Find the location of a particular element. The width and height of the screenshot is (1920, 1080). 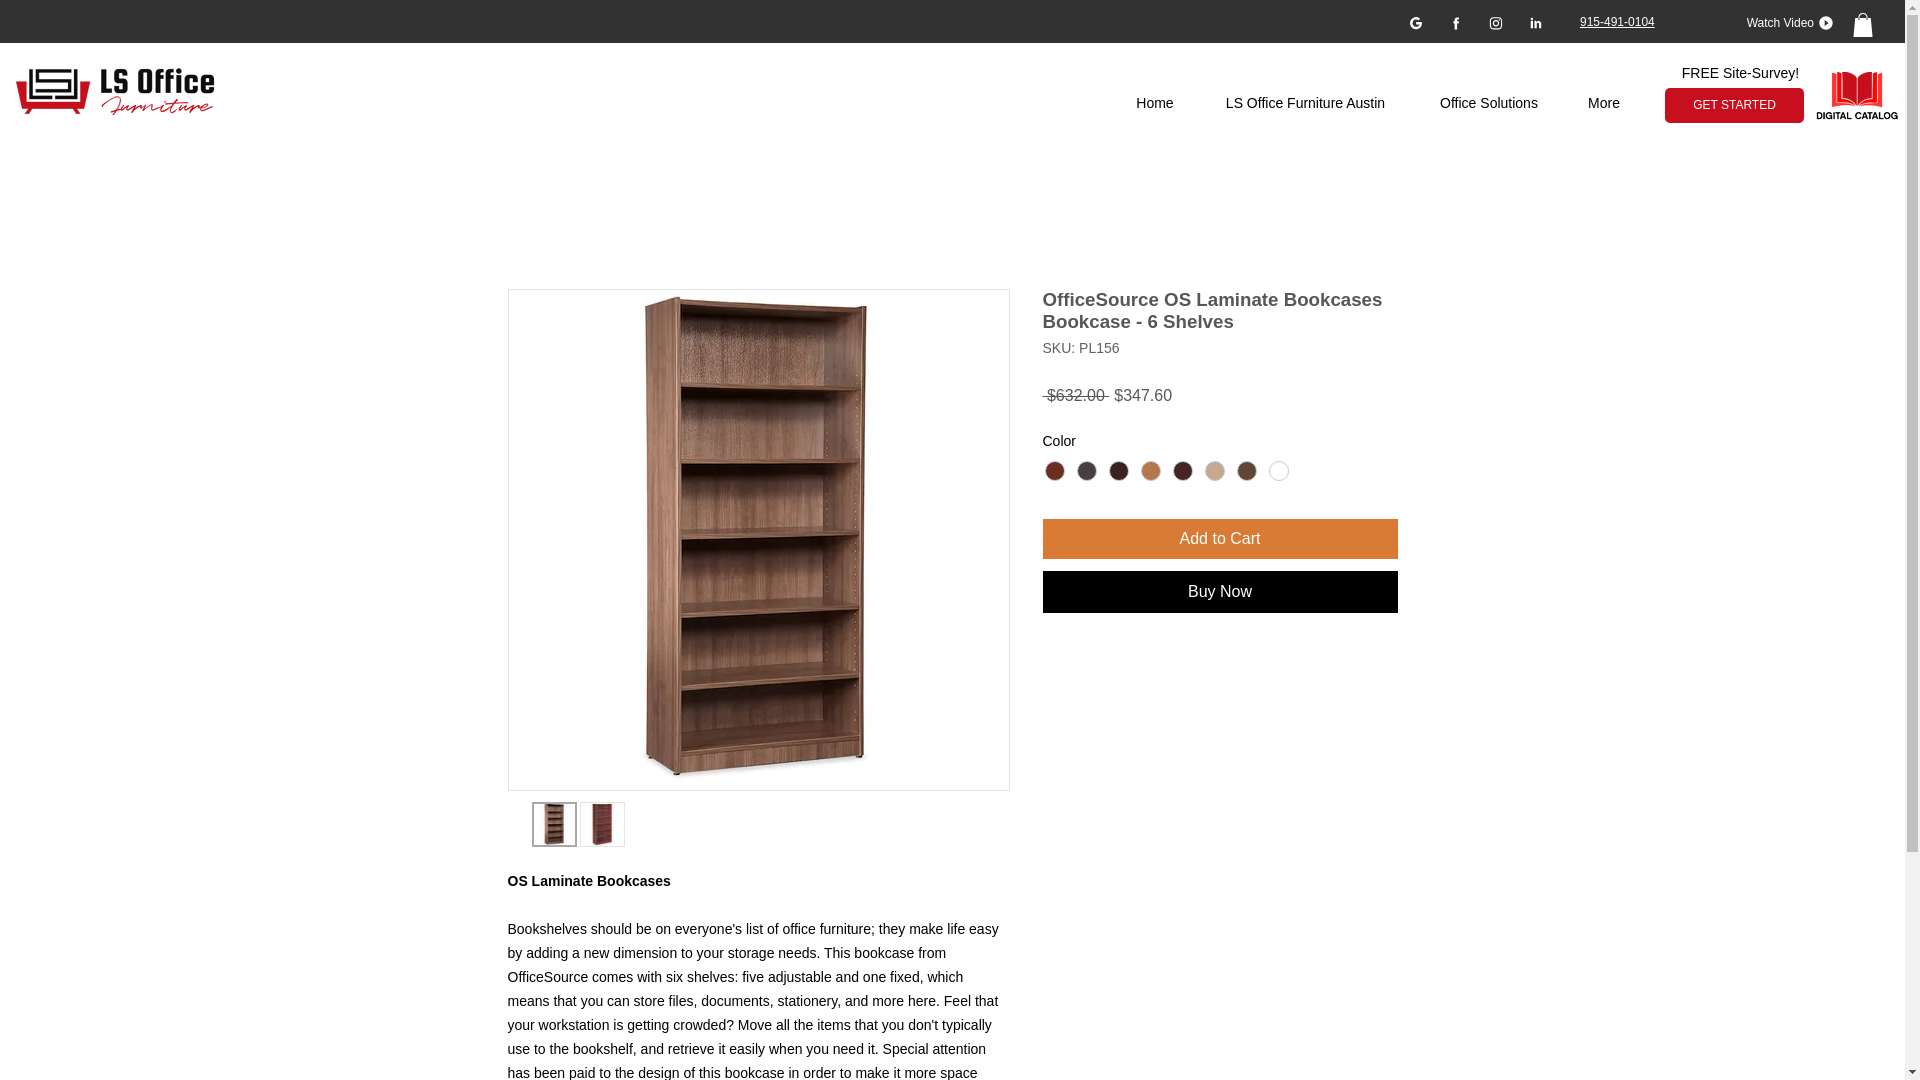

GET STARTED is located at coordinates (1734, 105).